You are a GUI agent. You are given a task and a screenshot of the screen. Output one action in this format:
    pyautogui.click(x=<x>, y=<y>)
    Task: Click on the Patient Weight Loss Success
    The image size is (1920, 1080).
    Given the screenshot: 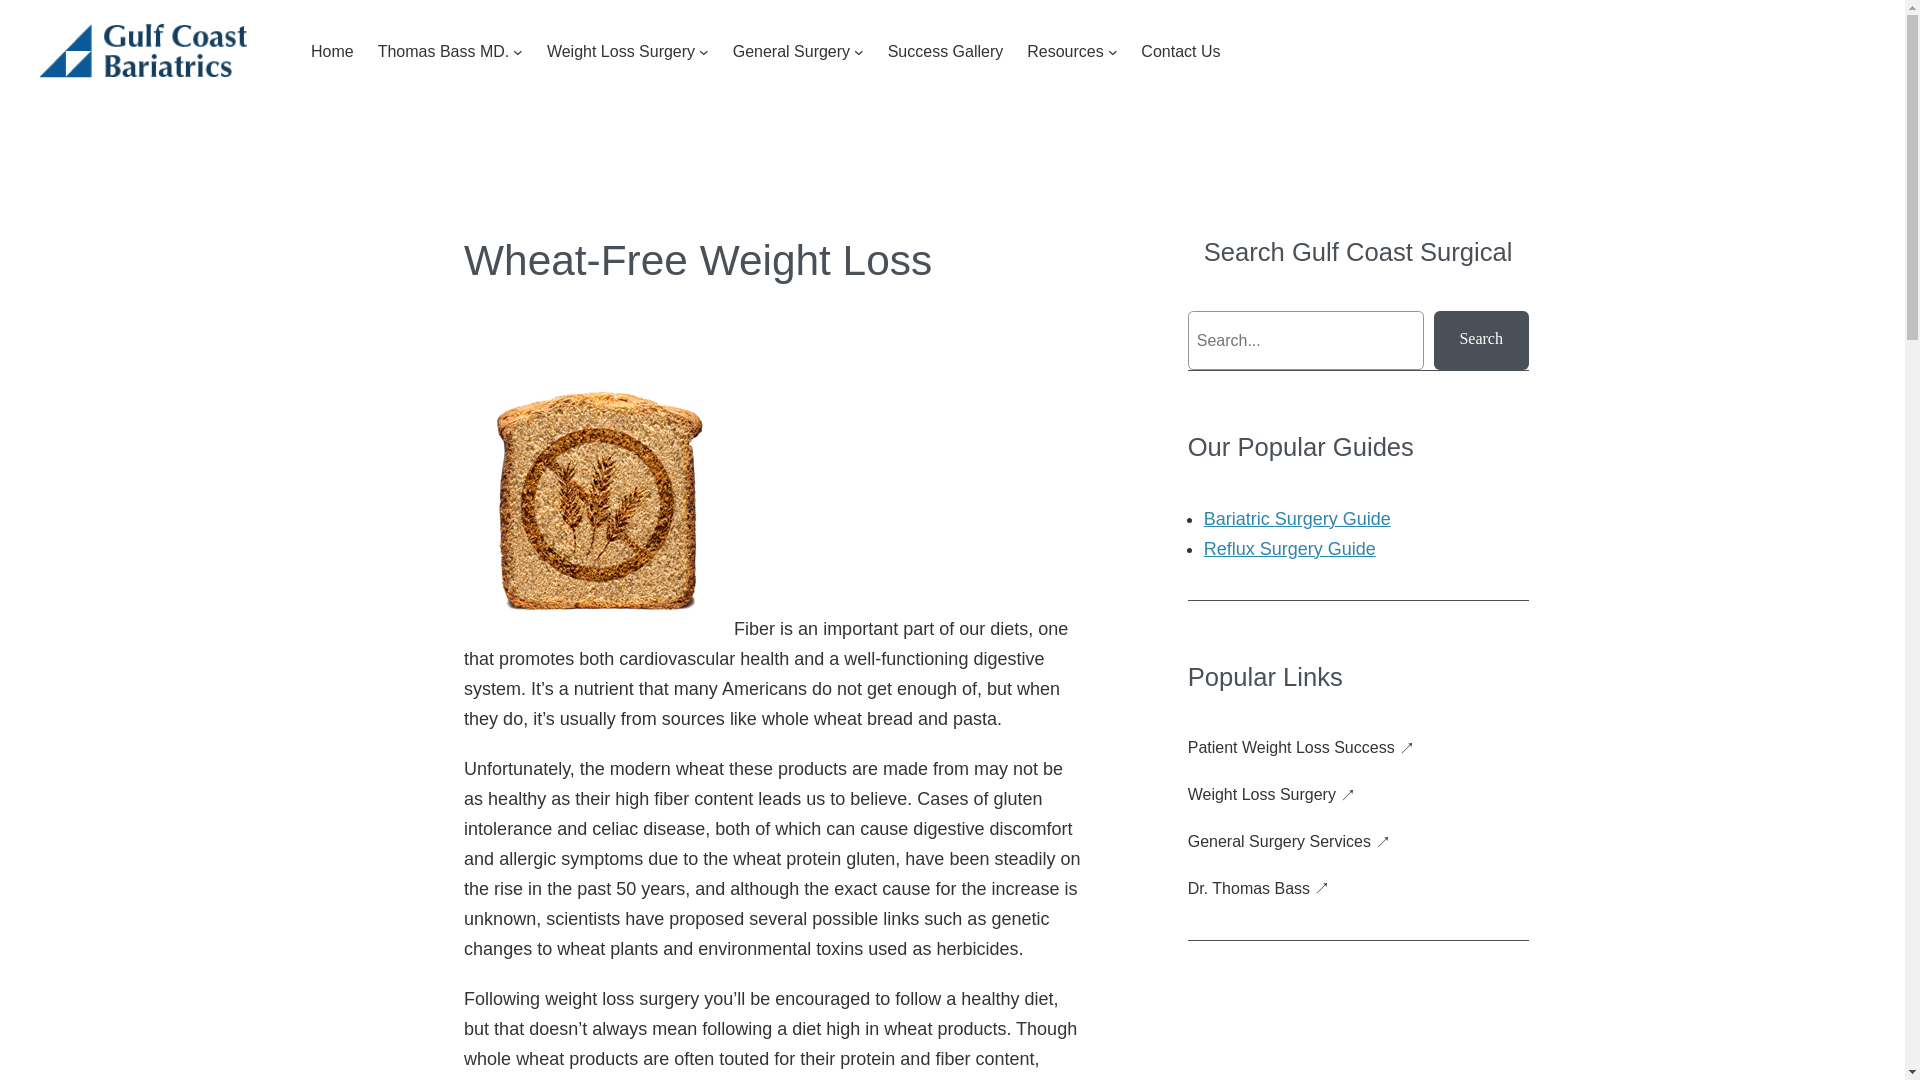 What is the action you would take?
    pyautogui.click(x=1302, y=748)
    